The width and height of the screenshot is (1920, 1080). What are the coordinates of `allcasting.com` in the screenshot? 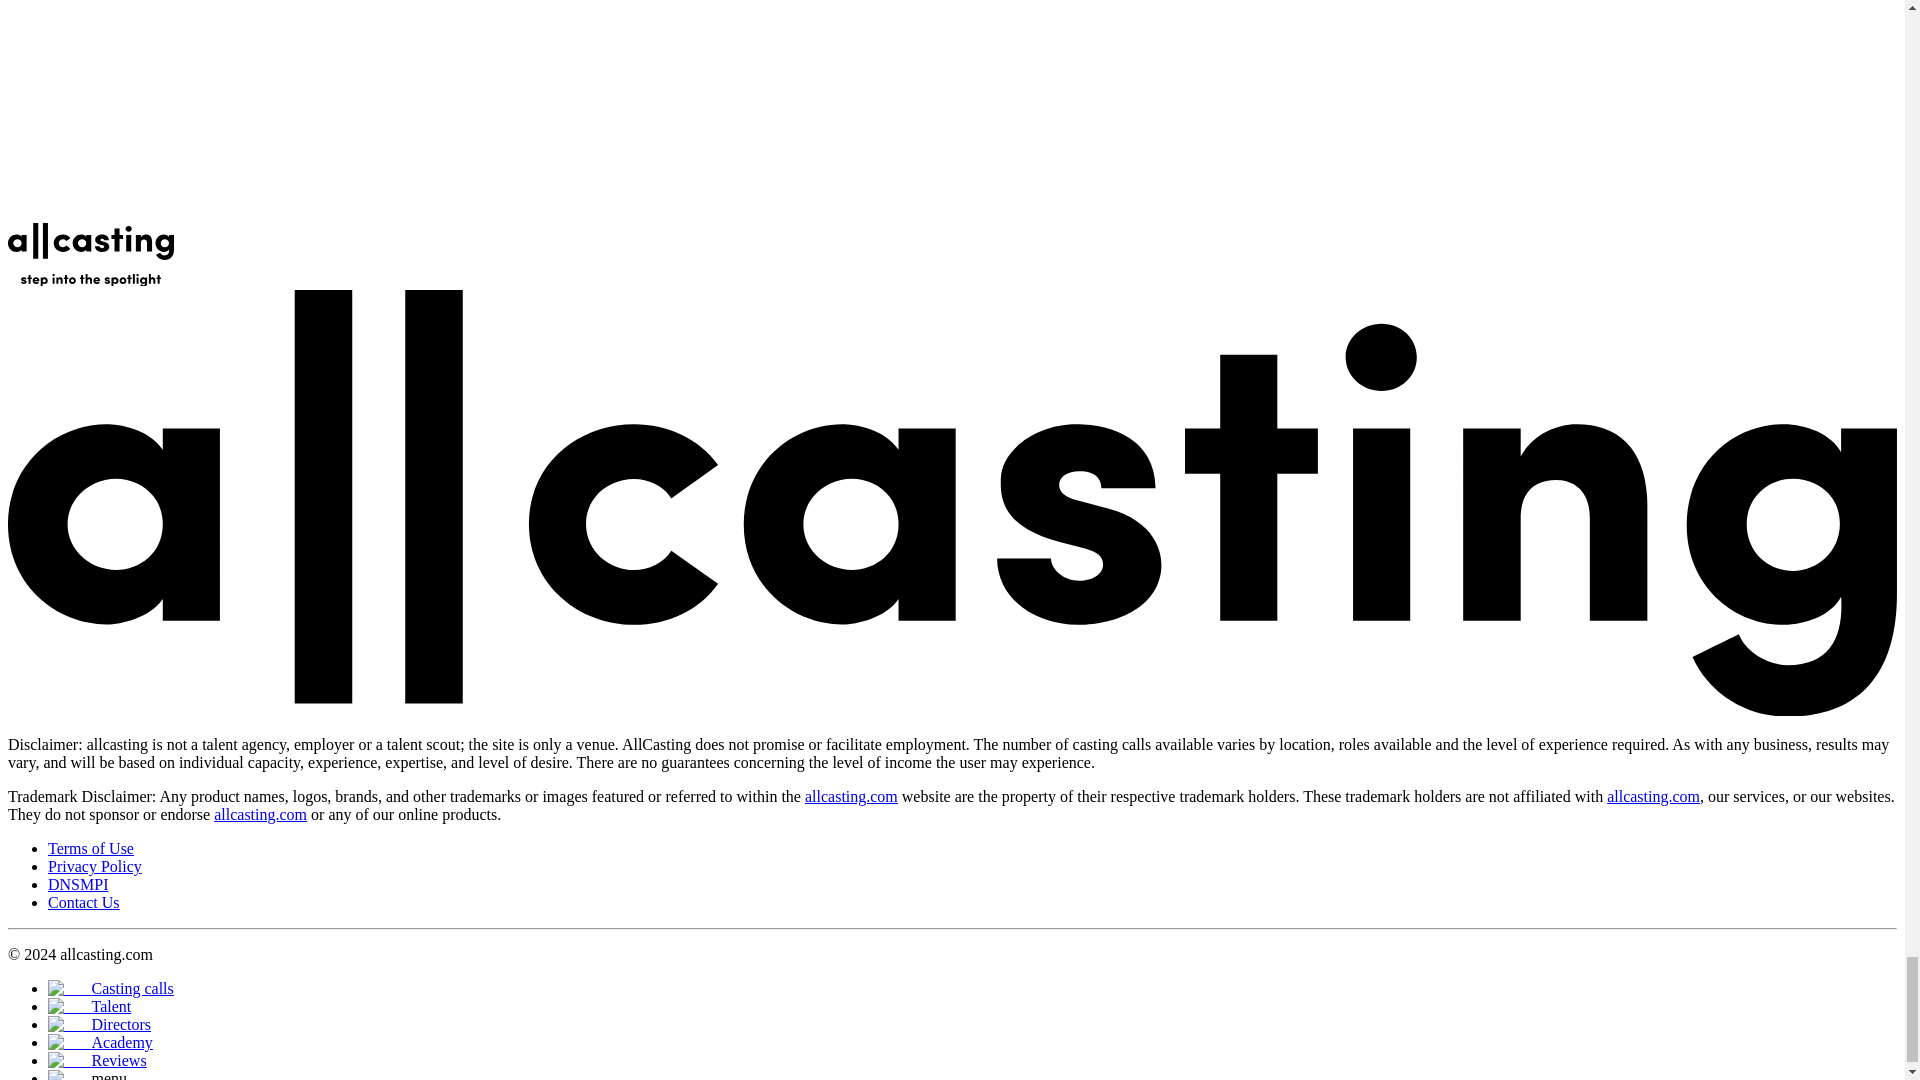 It's located at (260, 814).